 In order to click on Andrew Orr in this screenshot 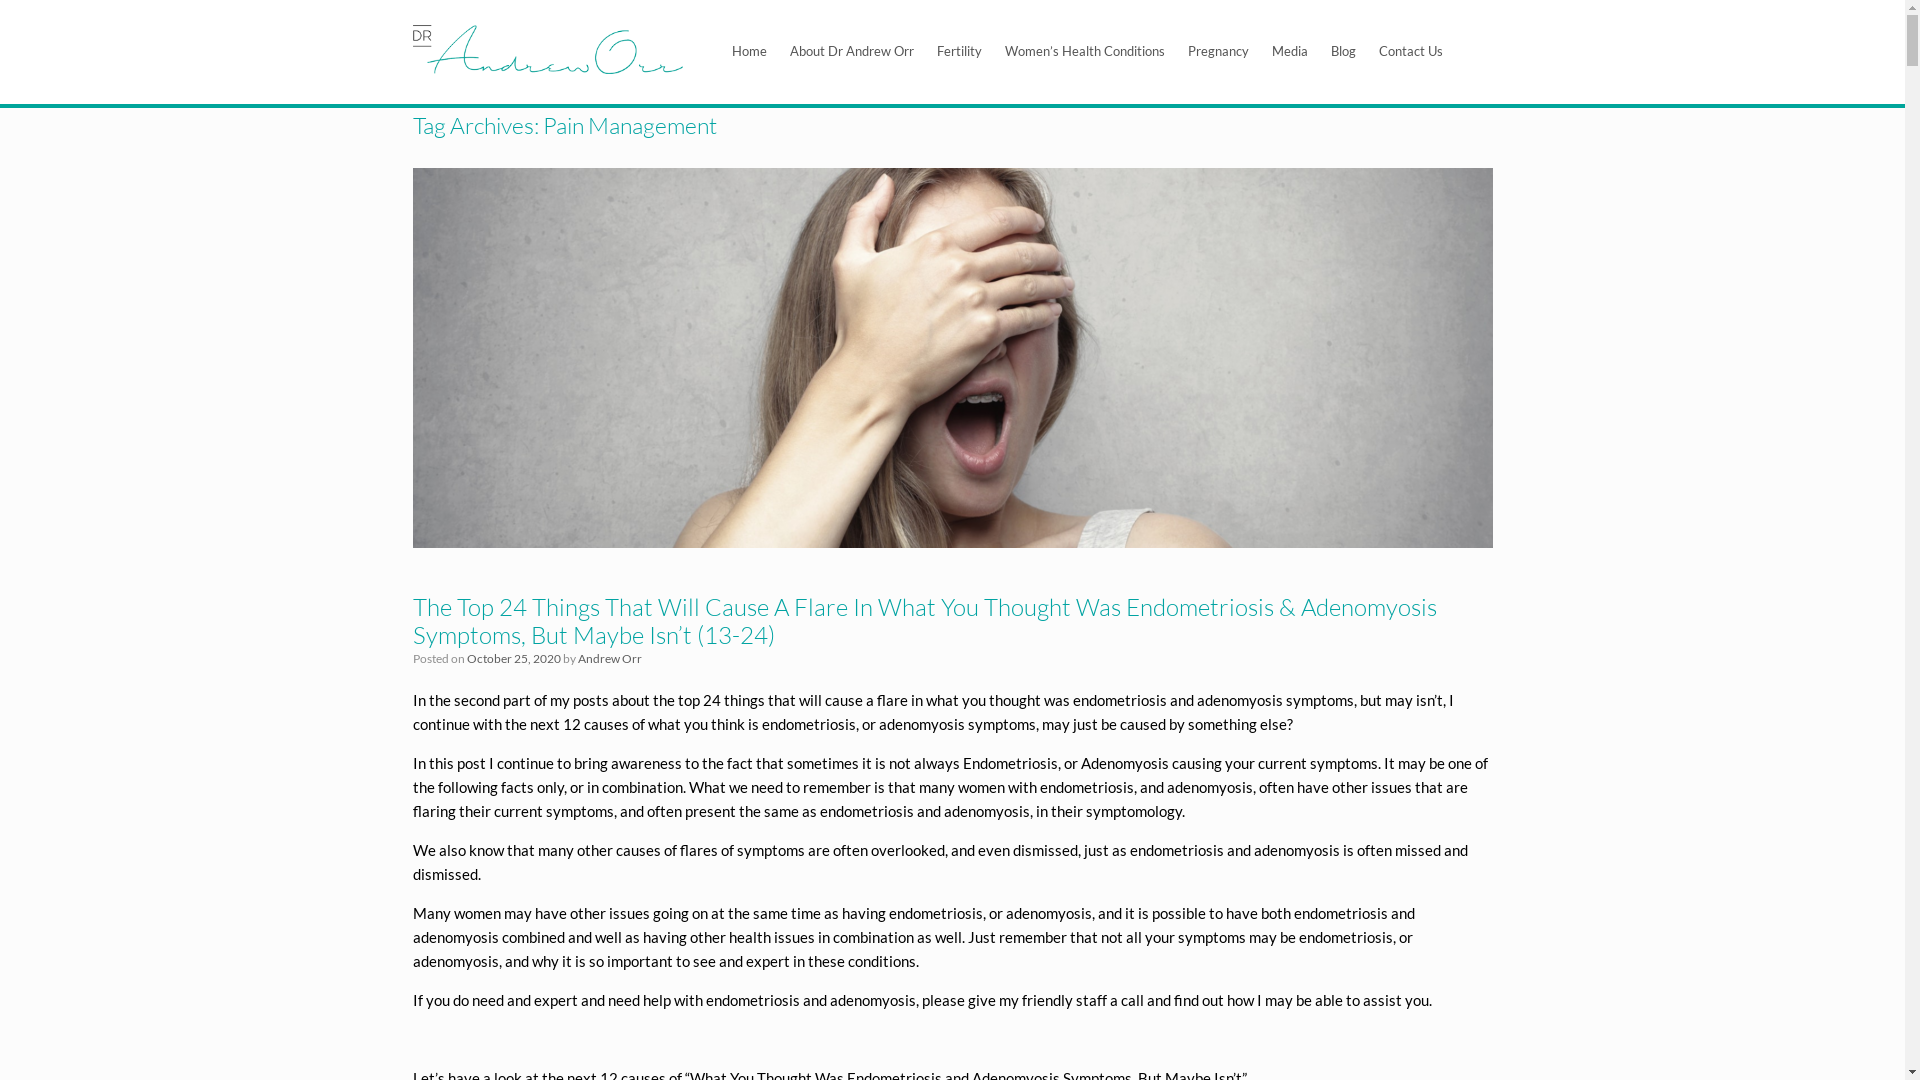, I will do `click(610, 658)`.